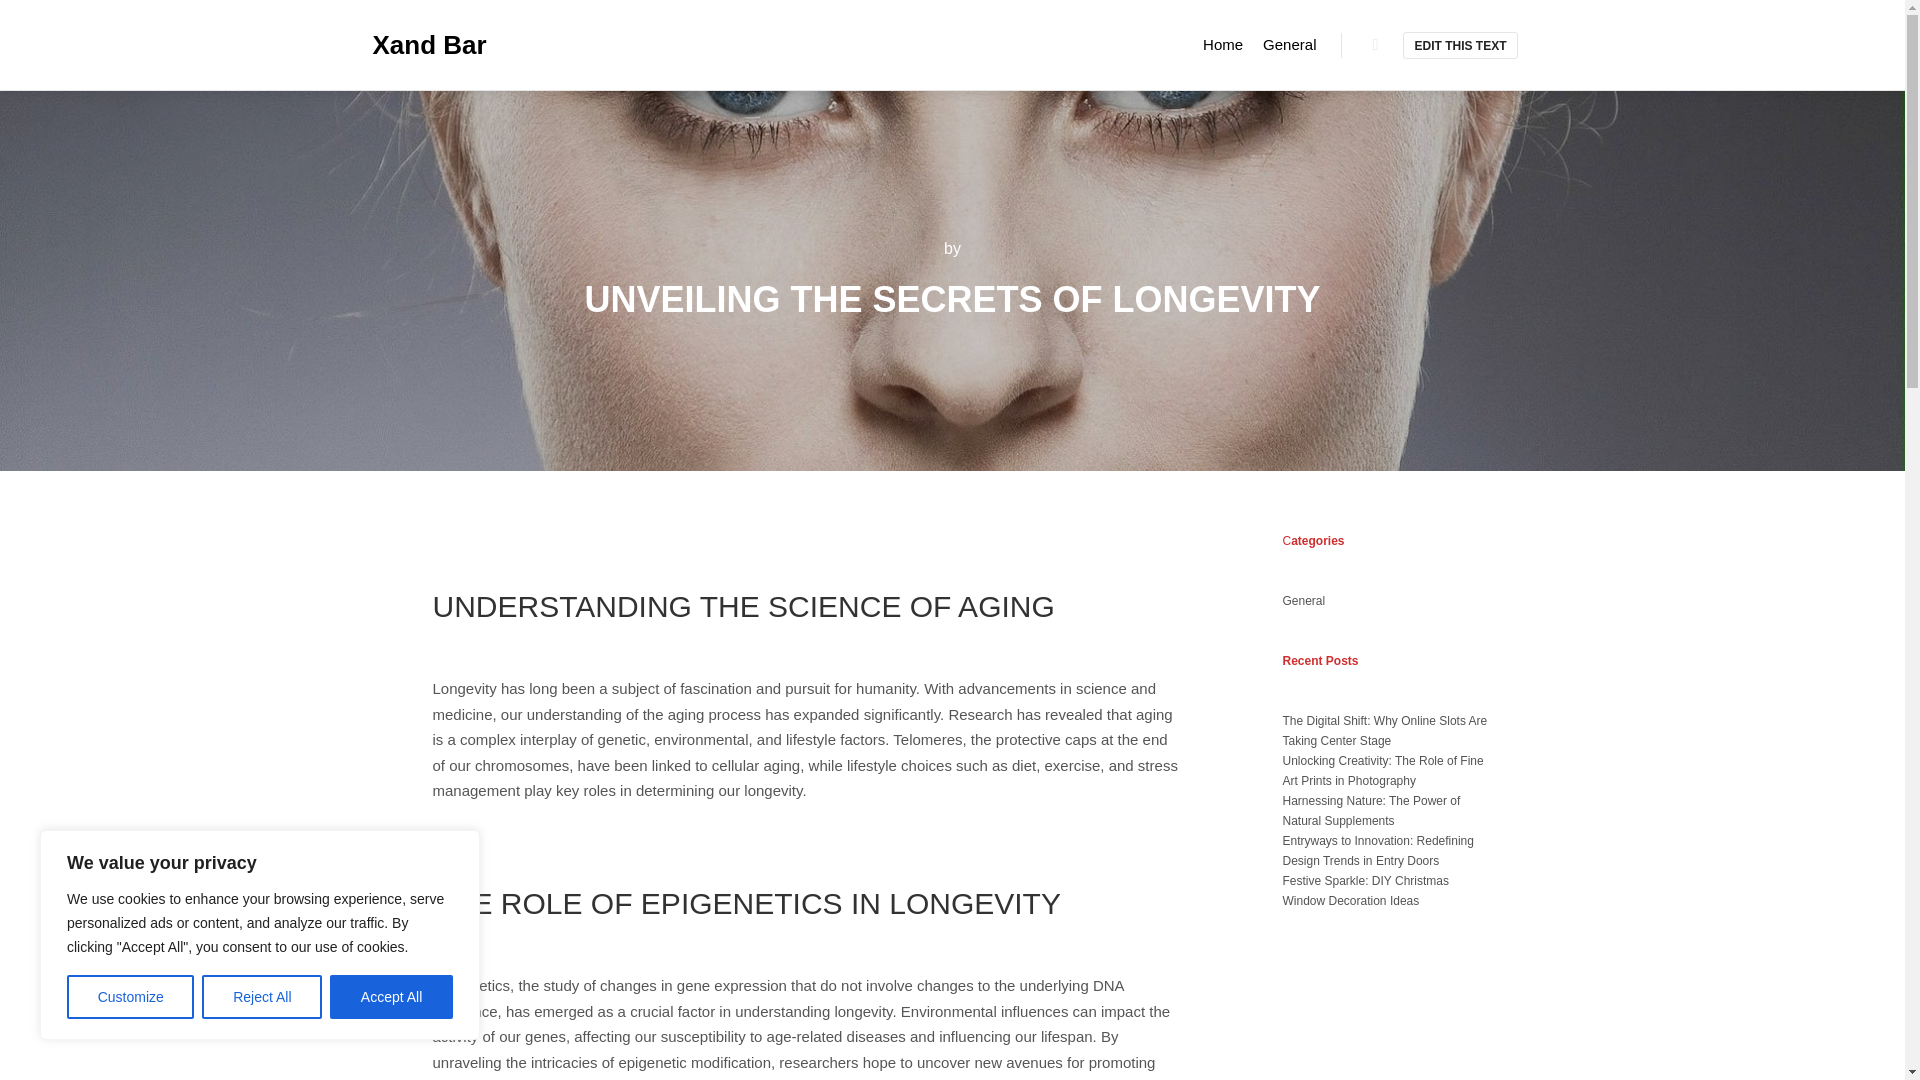 Image resolution: width=1920 pixels, height=1080 pixels. What do you see at coordinates (392, 997) in the screenshot?
I see `Accept All` at bounding box center [392, 997].